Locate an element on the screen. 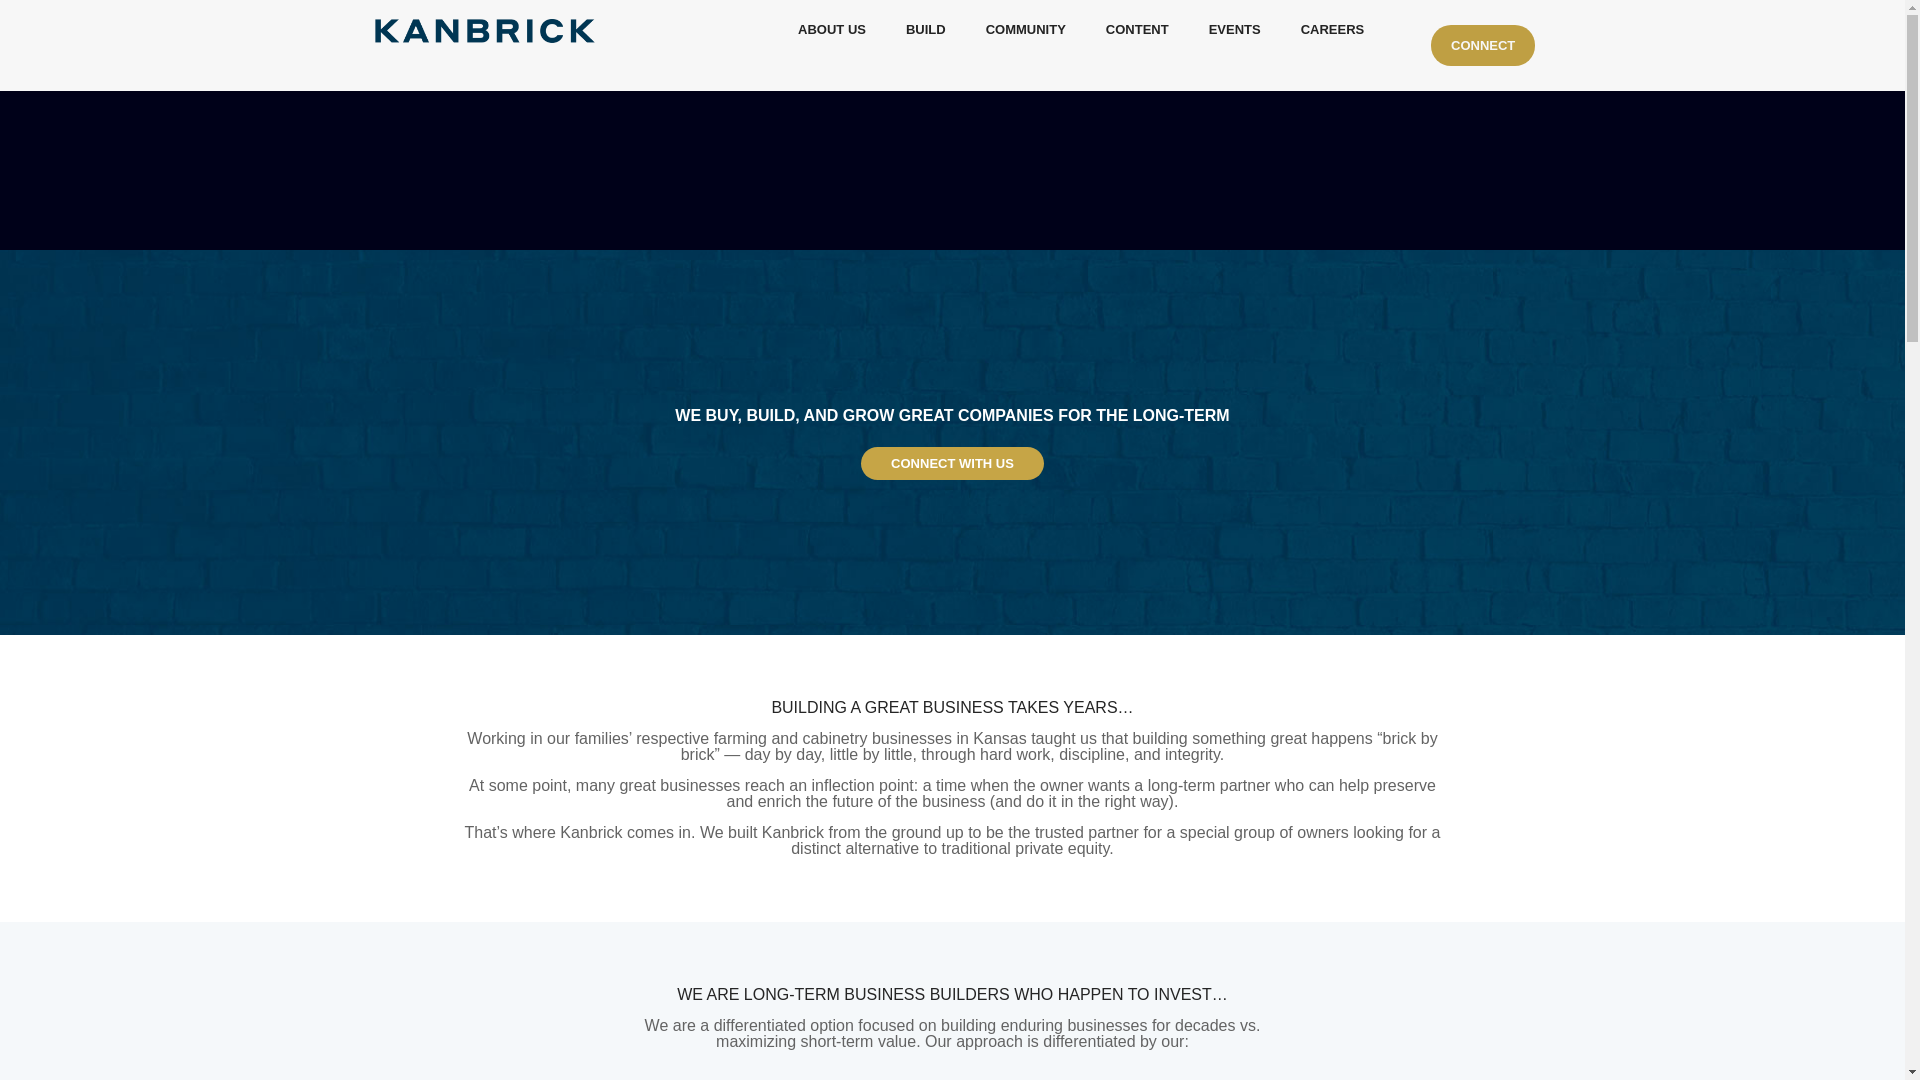 Image resolution: width=1920 pixels, height=1080 pixels. BUILD is located at coordinates (925, 30).